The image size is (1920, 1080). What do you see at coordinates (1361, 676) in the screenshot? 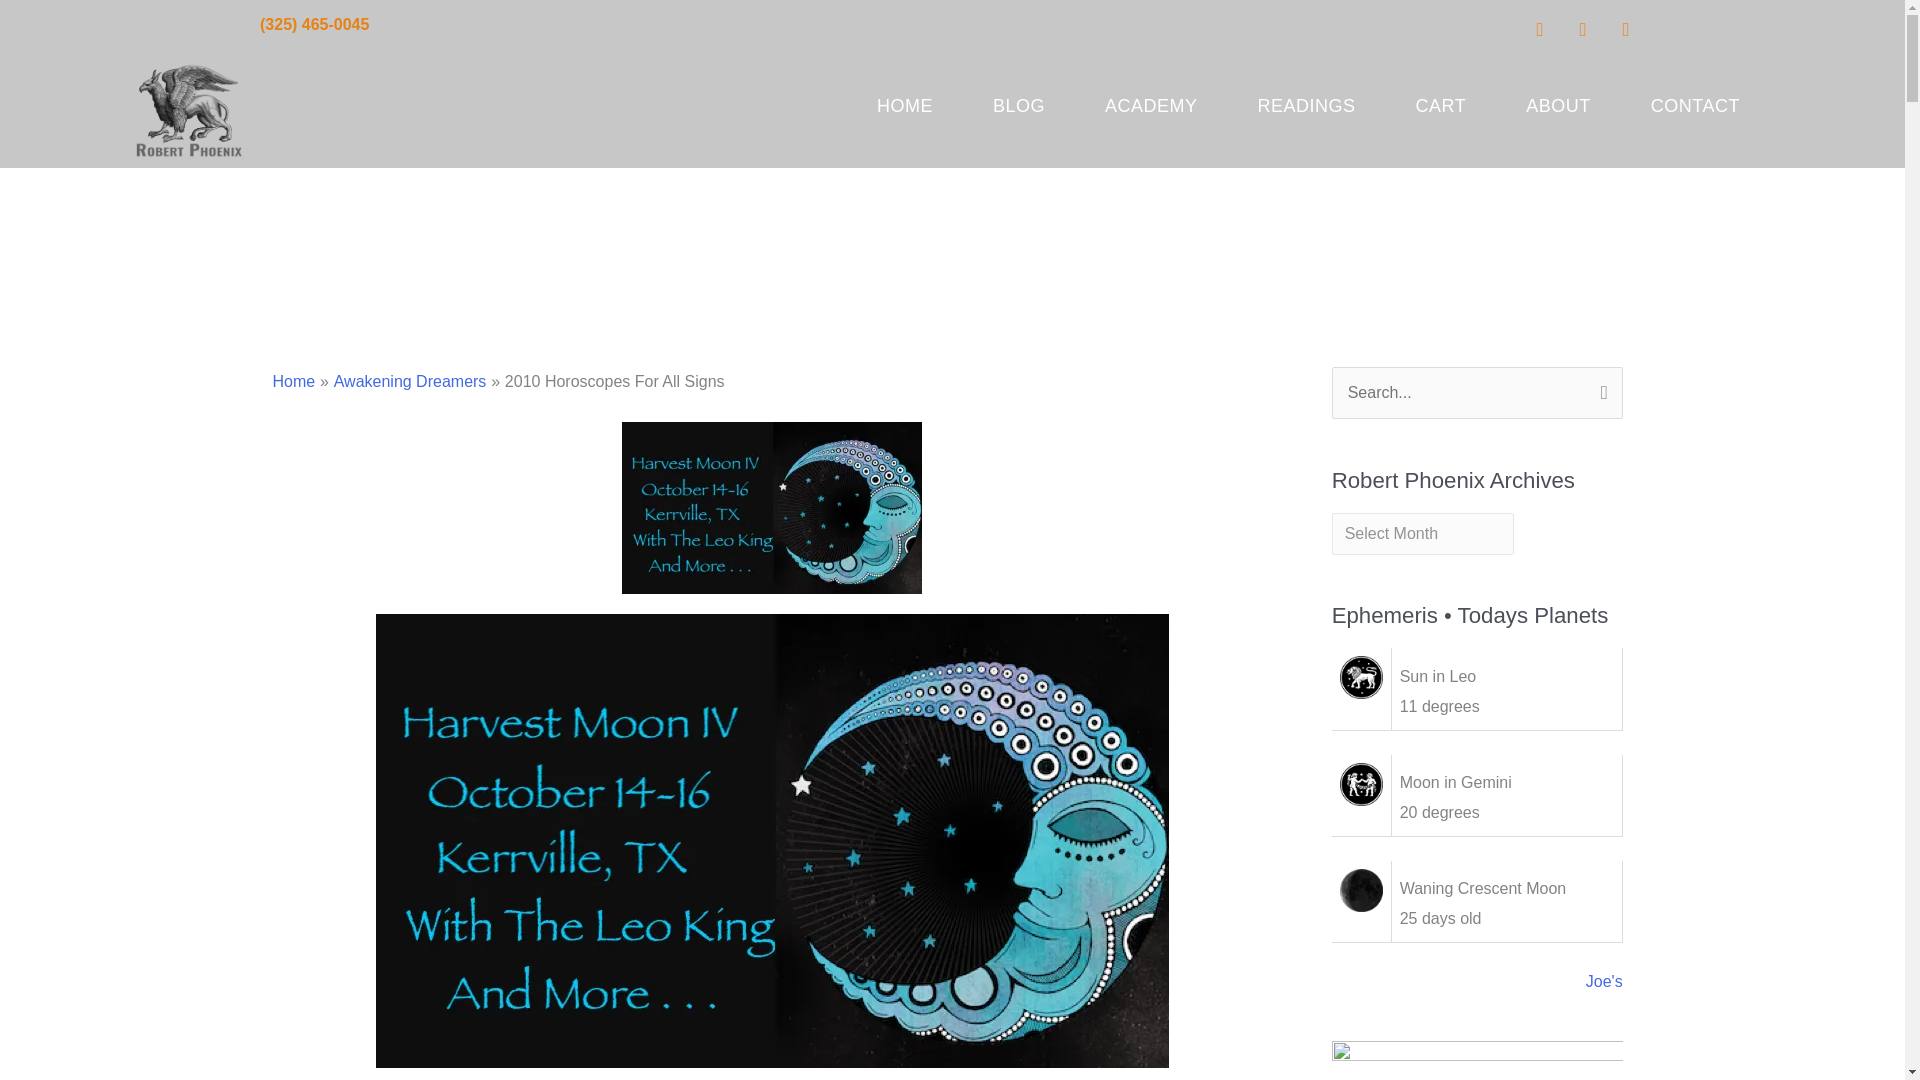
I see `Leo` at bounding box center [1361, 676].